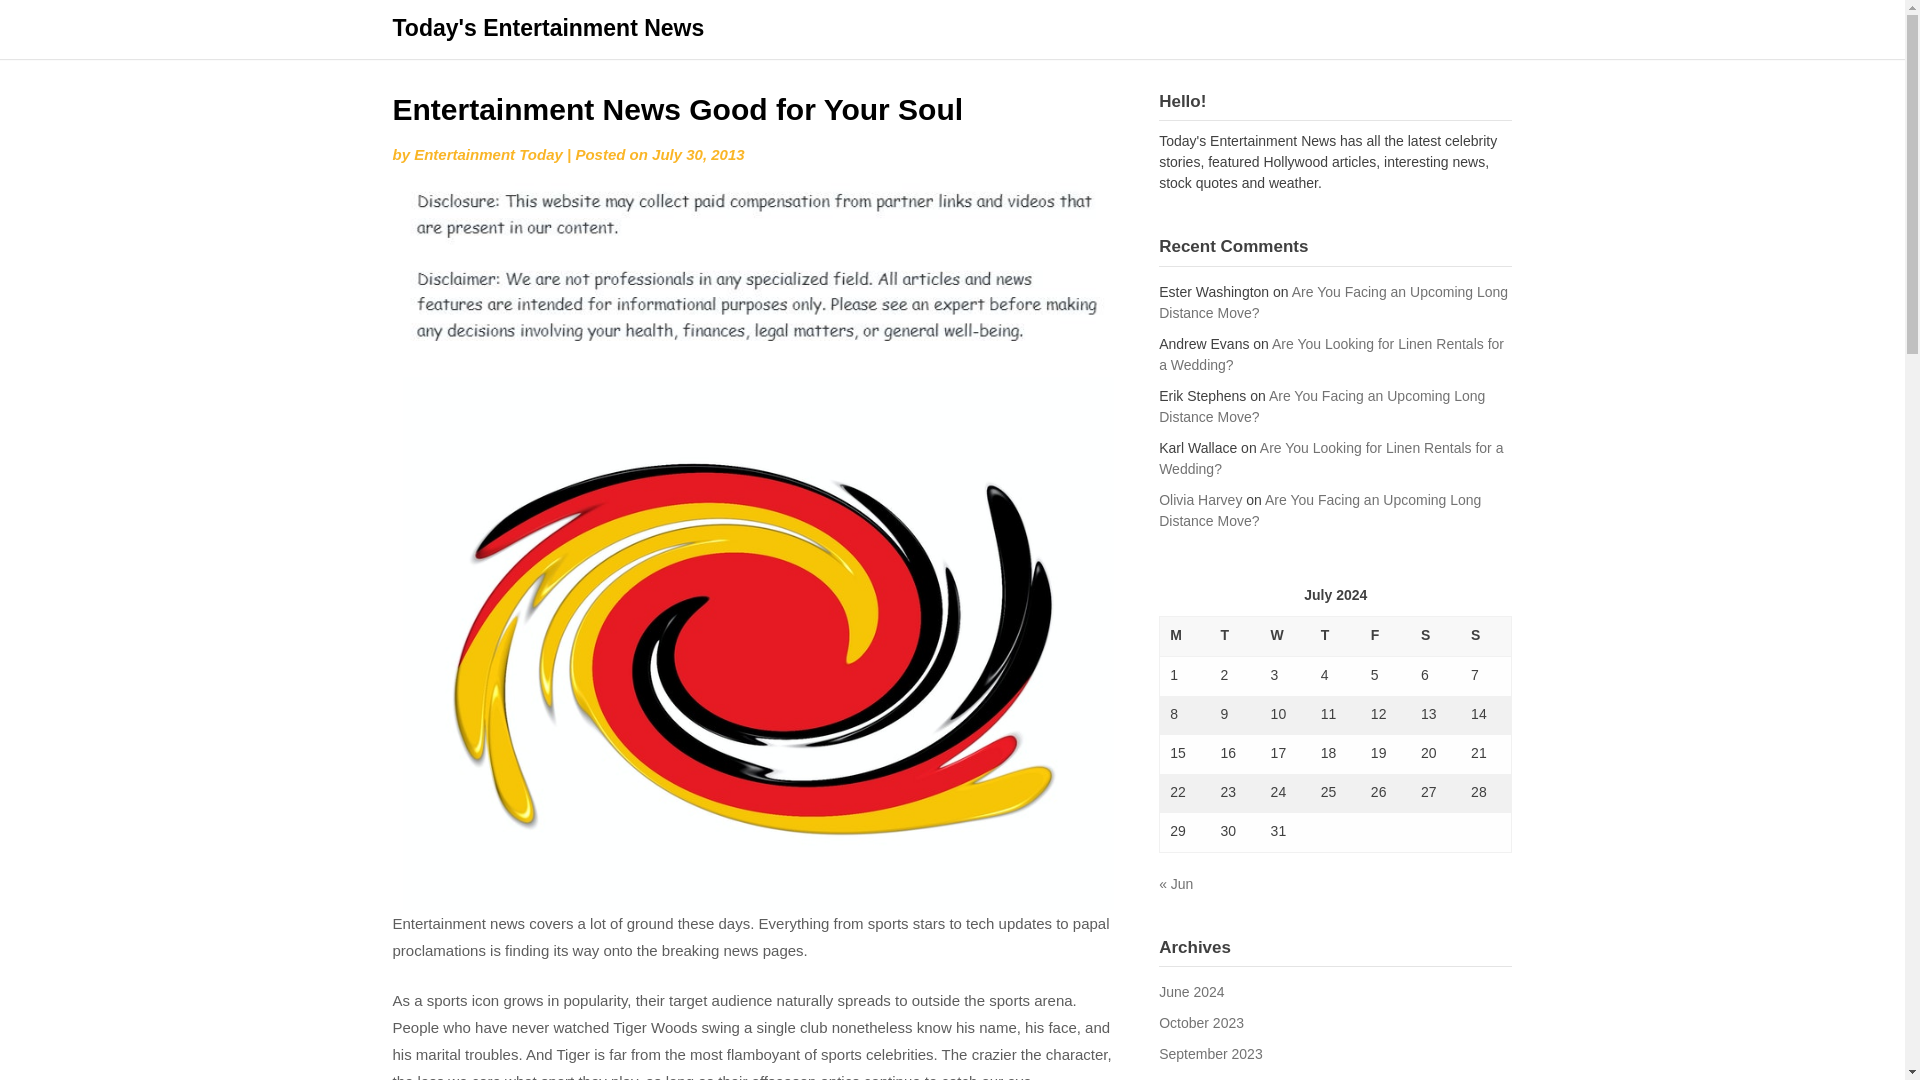 The width and height of the screenshot is (1920, 1080). Describe the element at coordinates (1336, 635) in the screenshot. I see `Thursday` at that location.